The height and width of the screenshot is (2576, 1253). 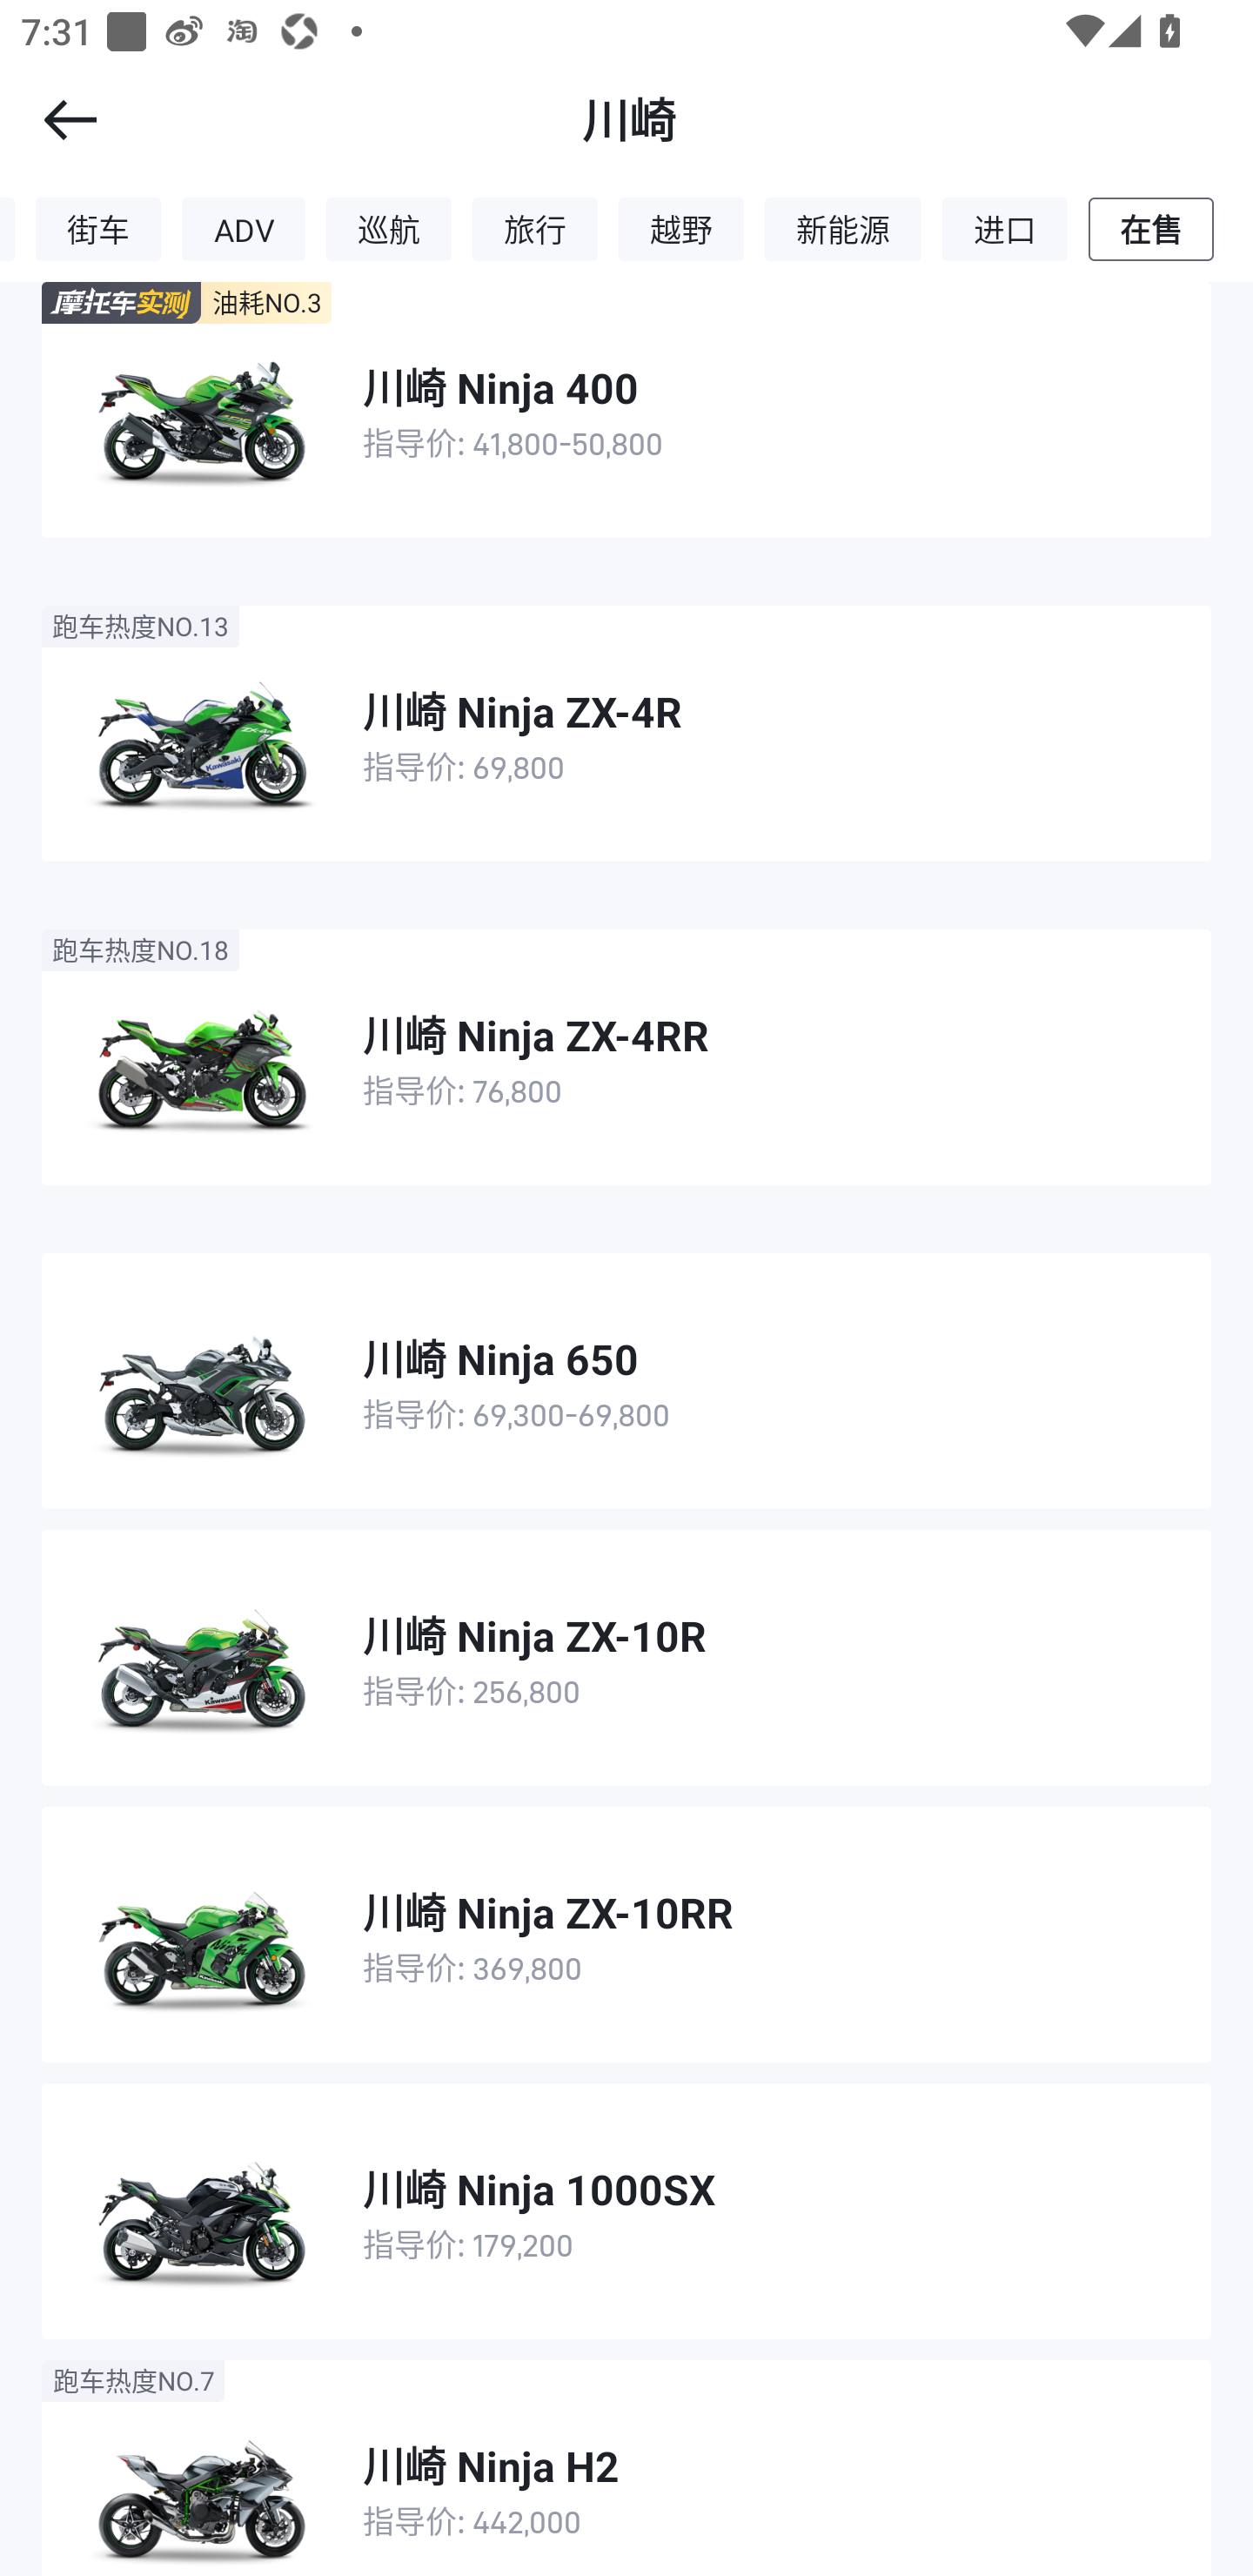 What do you see at coordinates (97, 228) in the screenshot?
I see `街车` at bounding box center [97, 228].